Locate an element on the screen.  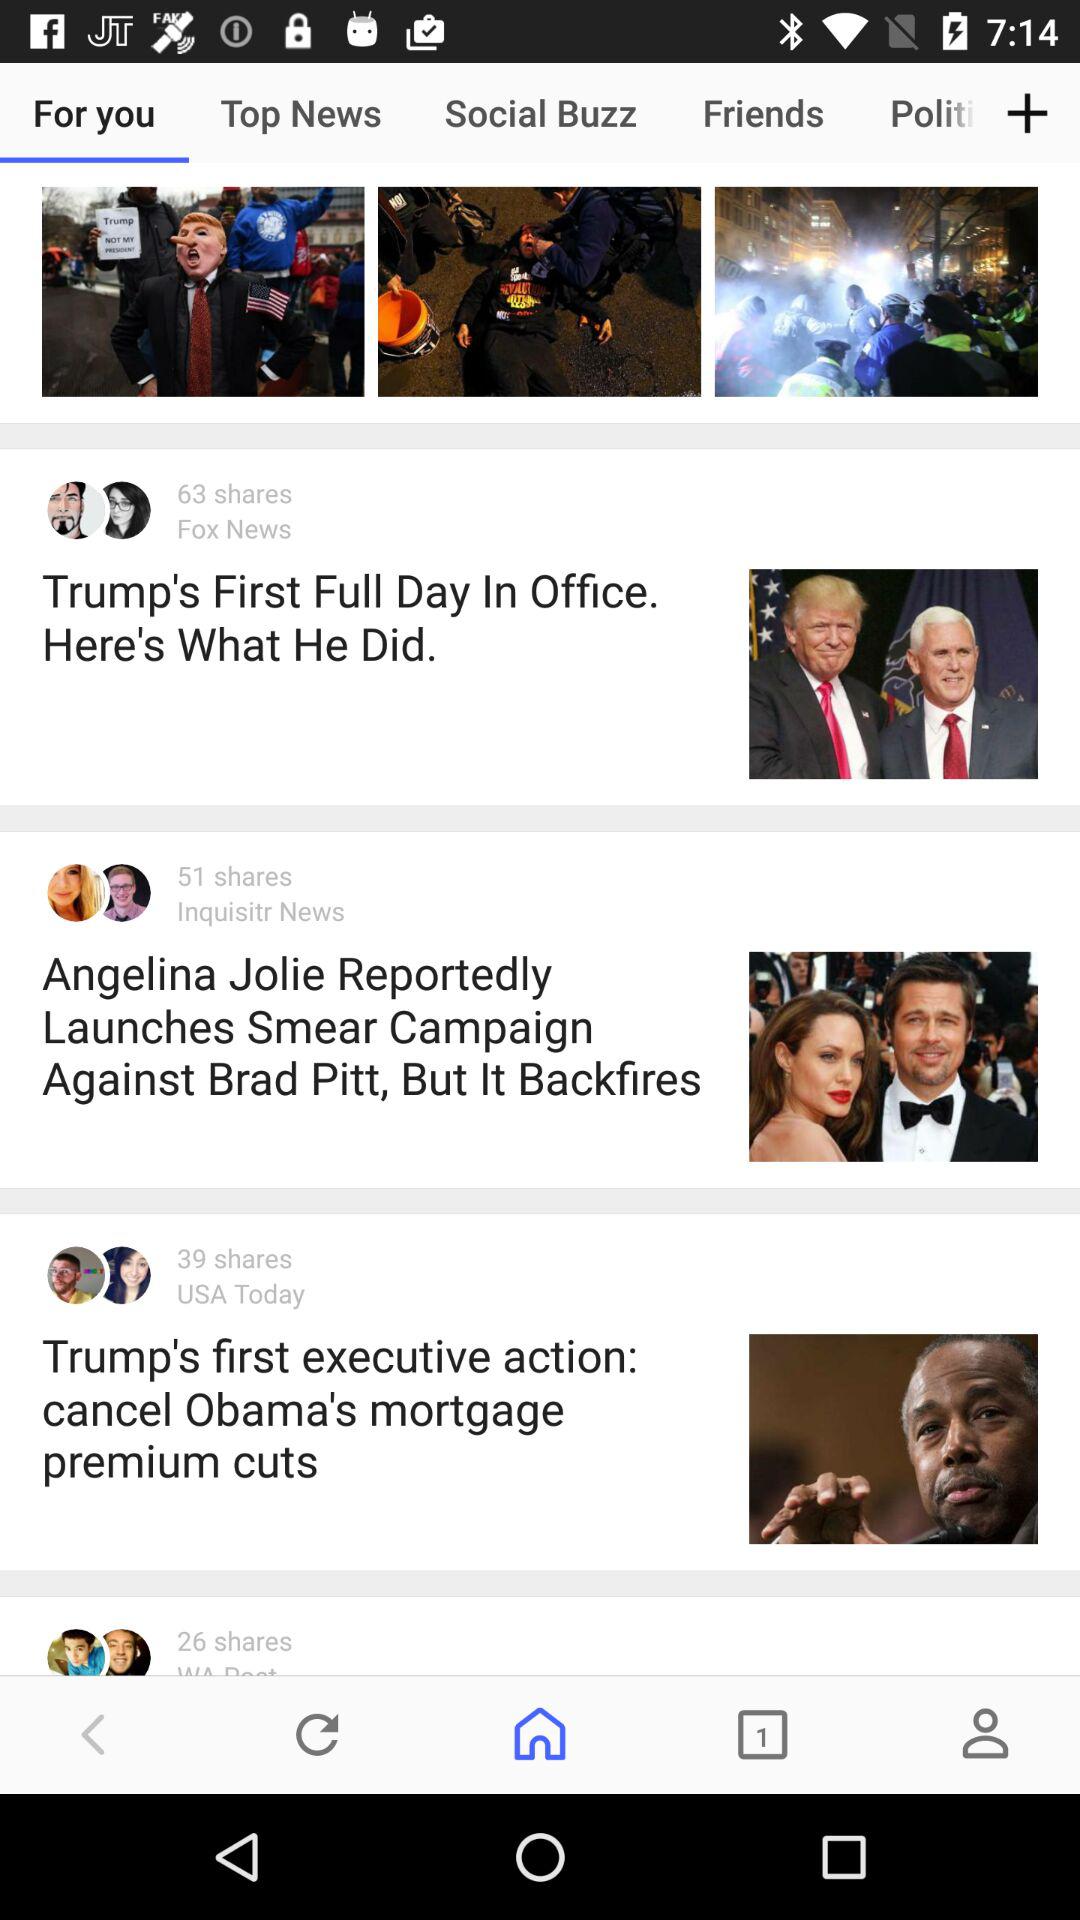
click item to the right of politics icon is located at coordinates (1028, 112).